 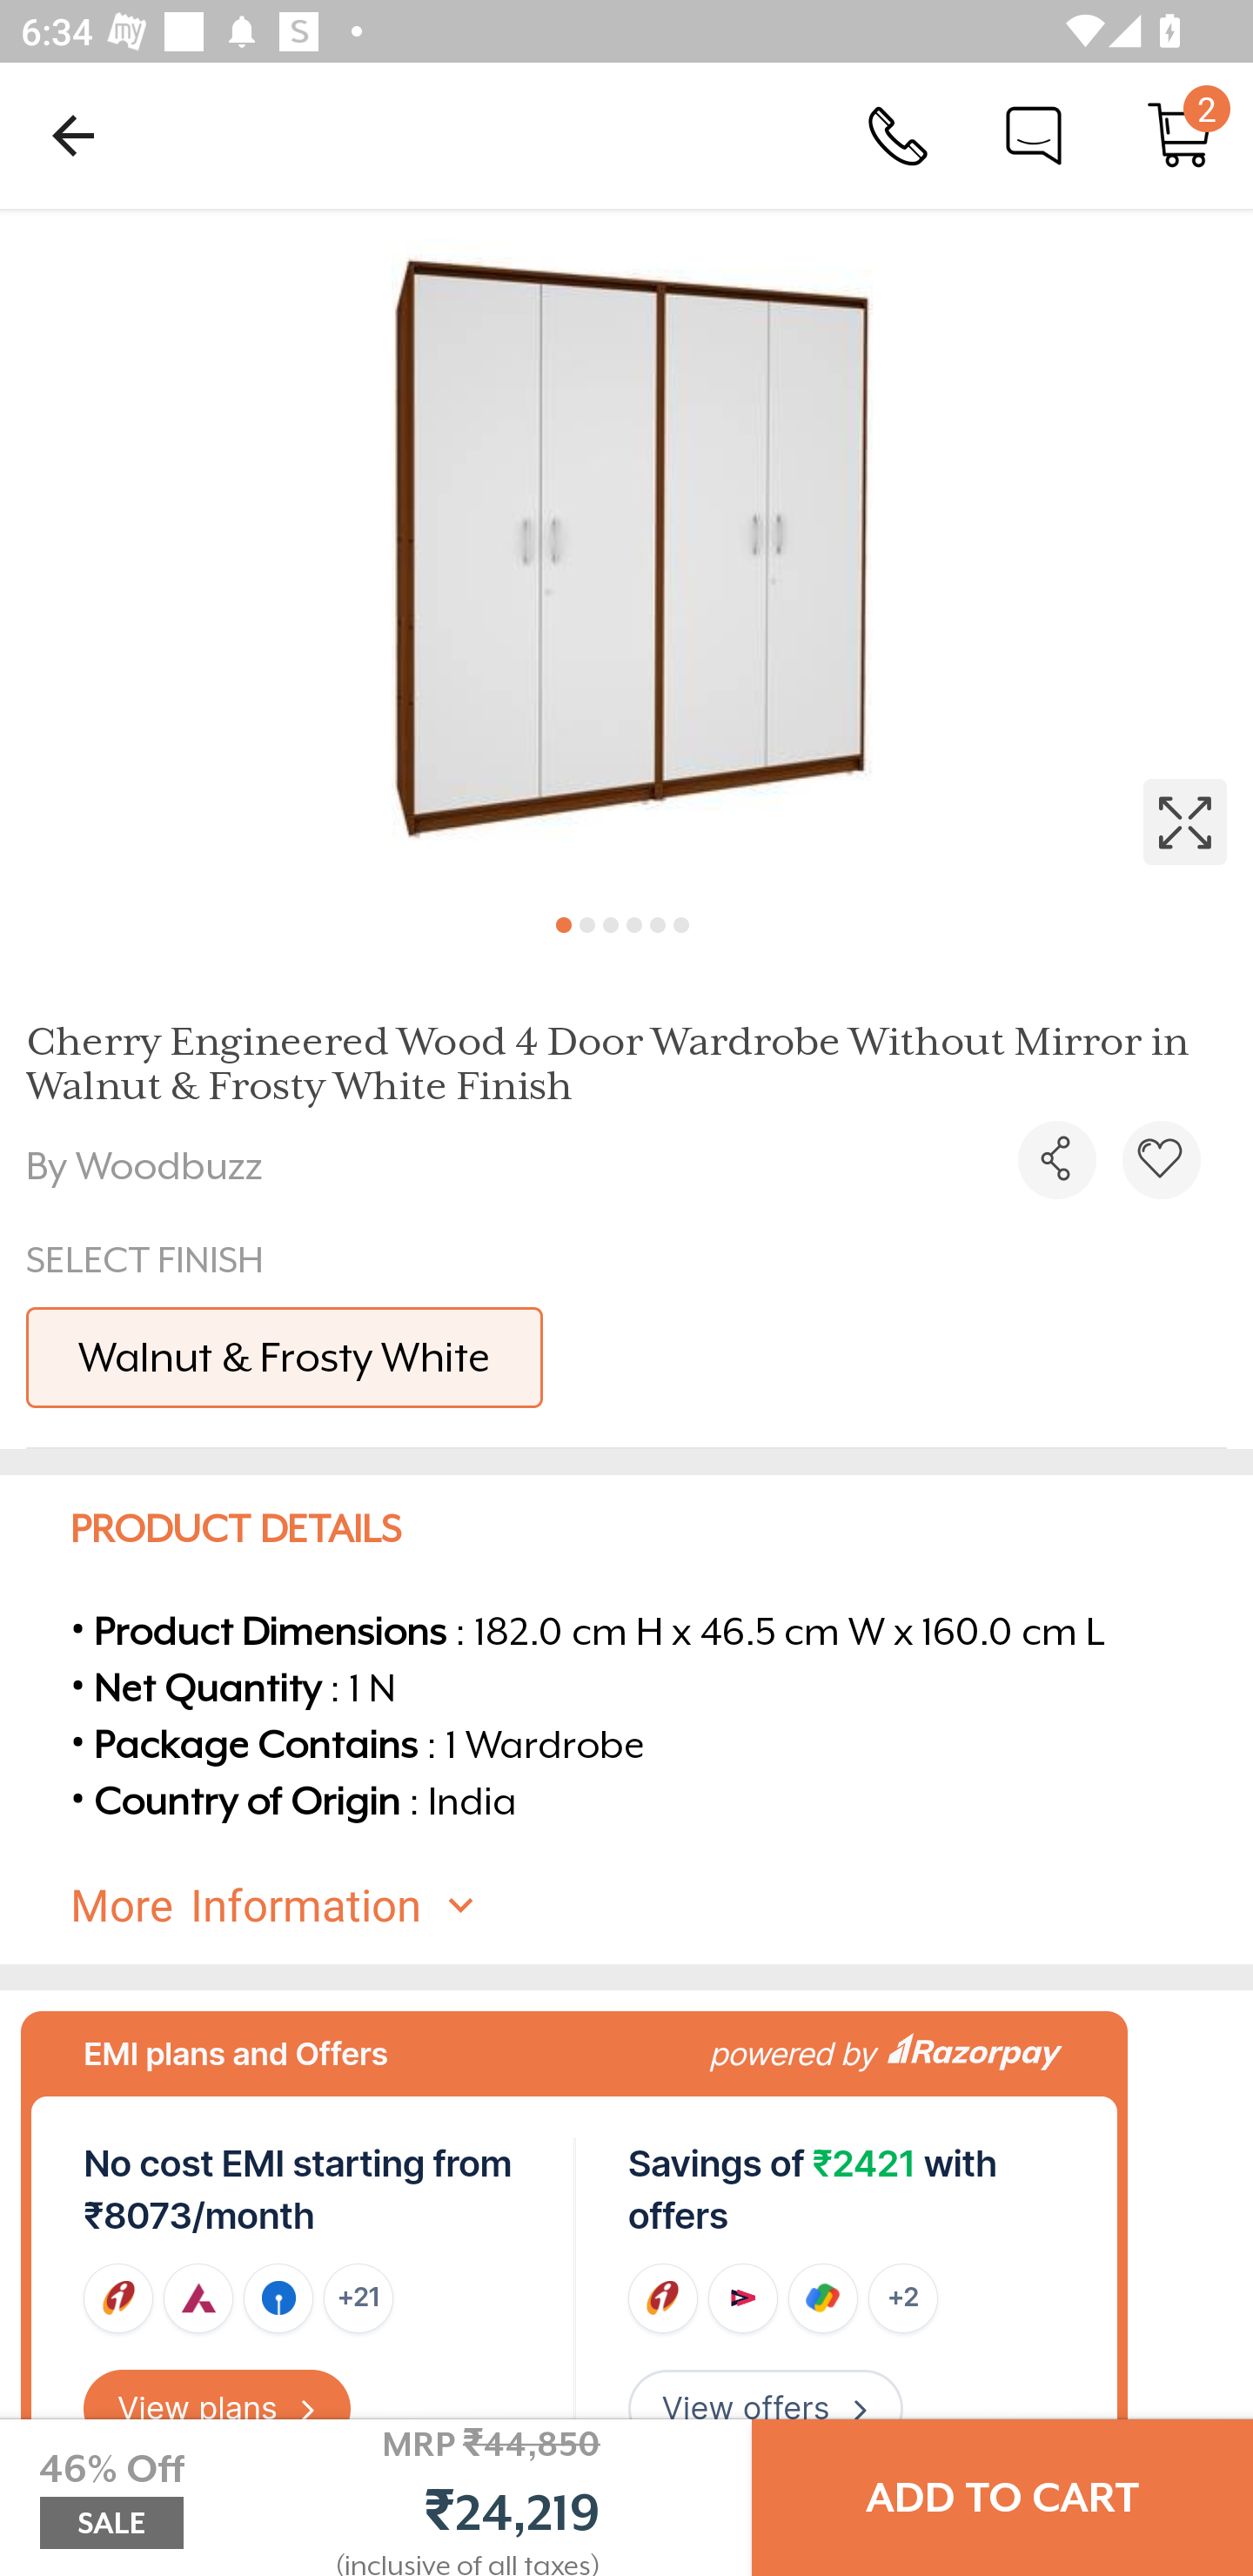 I want to click on View plans, so click(x=218, y=2409).